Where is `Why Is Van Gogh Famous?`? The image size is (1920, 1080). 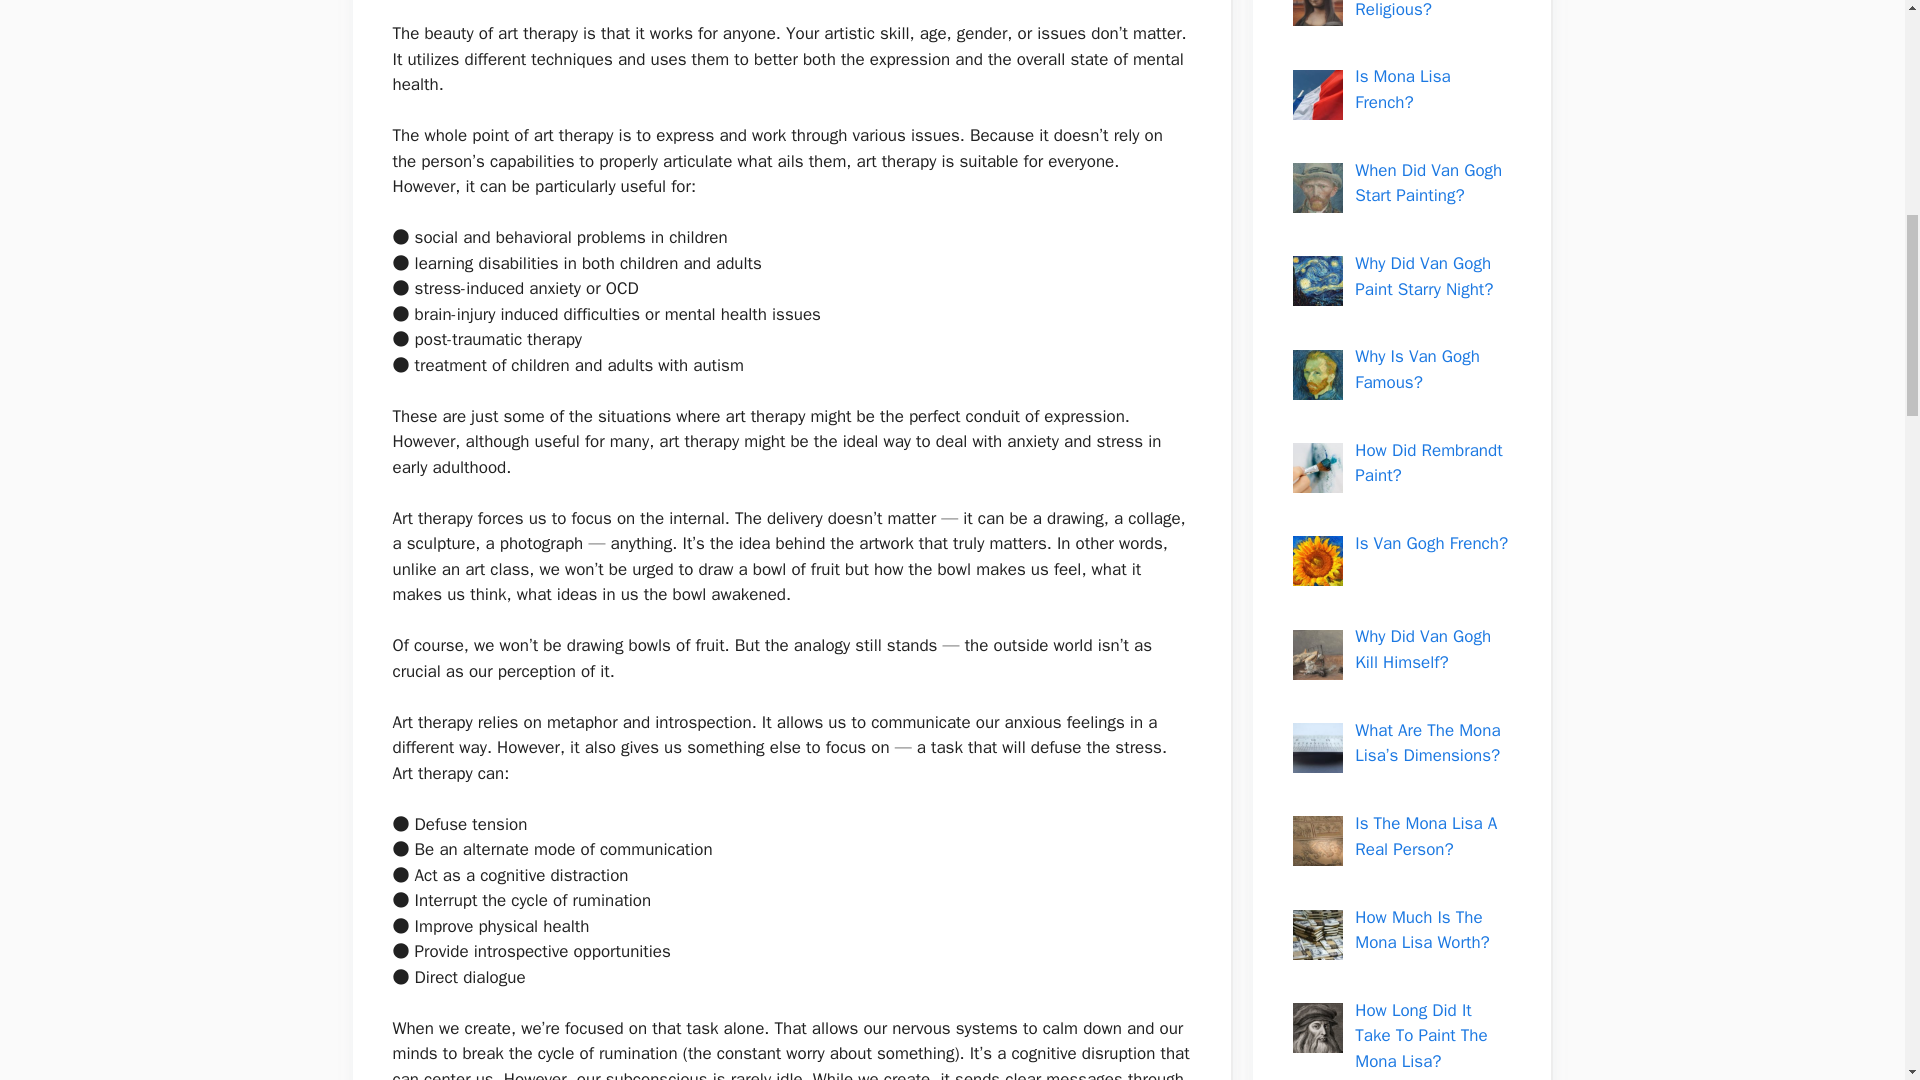 Why Is Van Gogh Famous? is located at coordinates (1418, 369).